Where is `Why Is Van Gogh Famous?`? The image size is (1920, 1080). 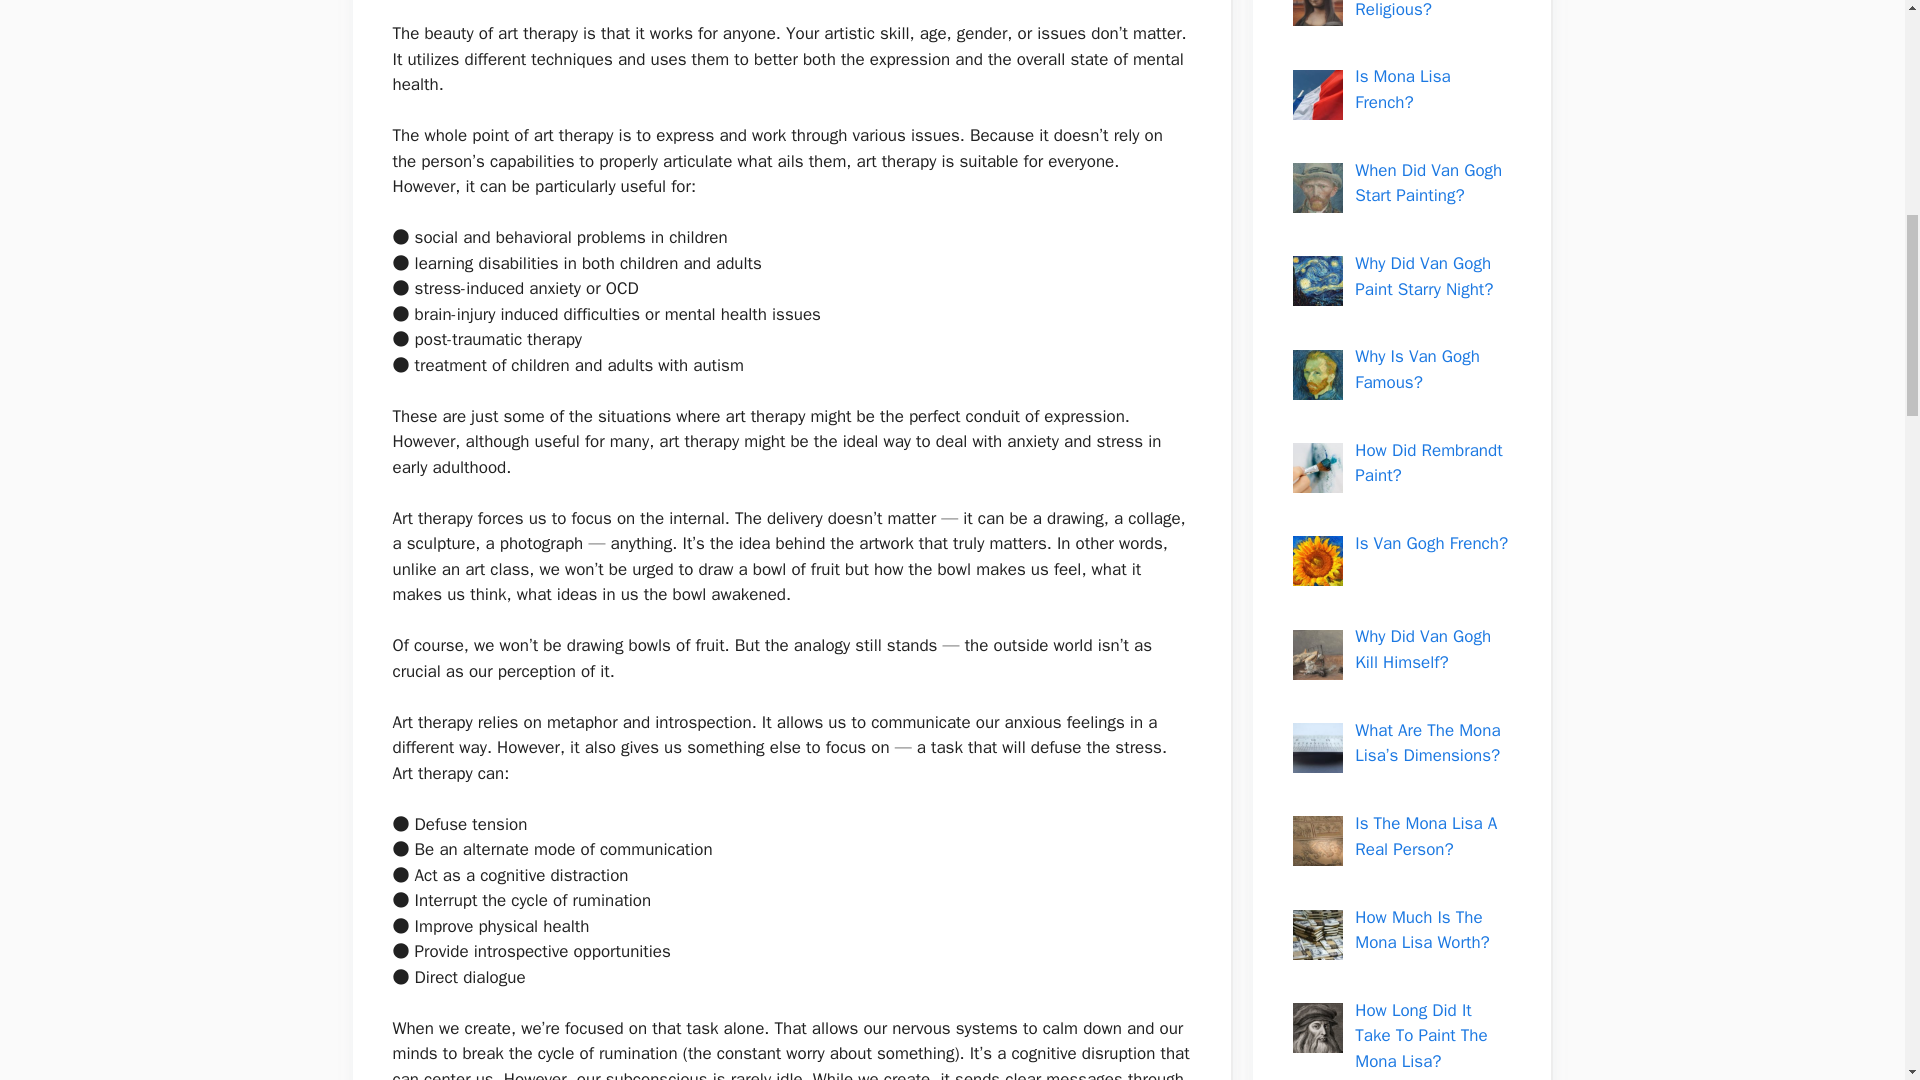 Why Is Van Gogh Famous? is located at coordinates (1418, 369).